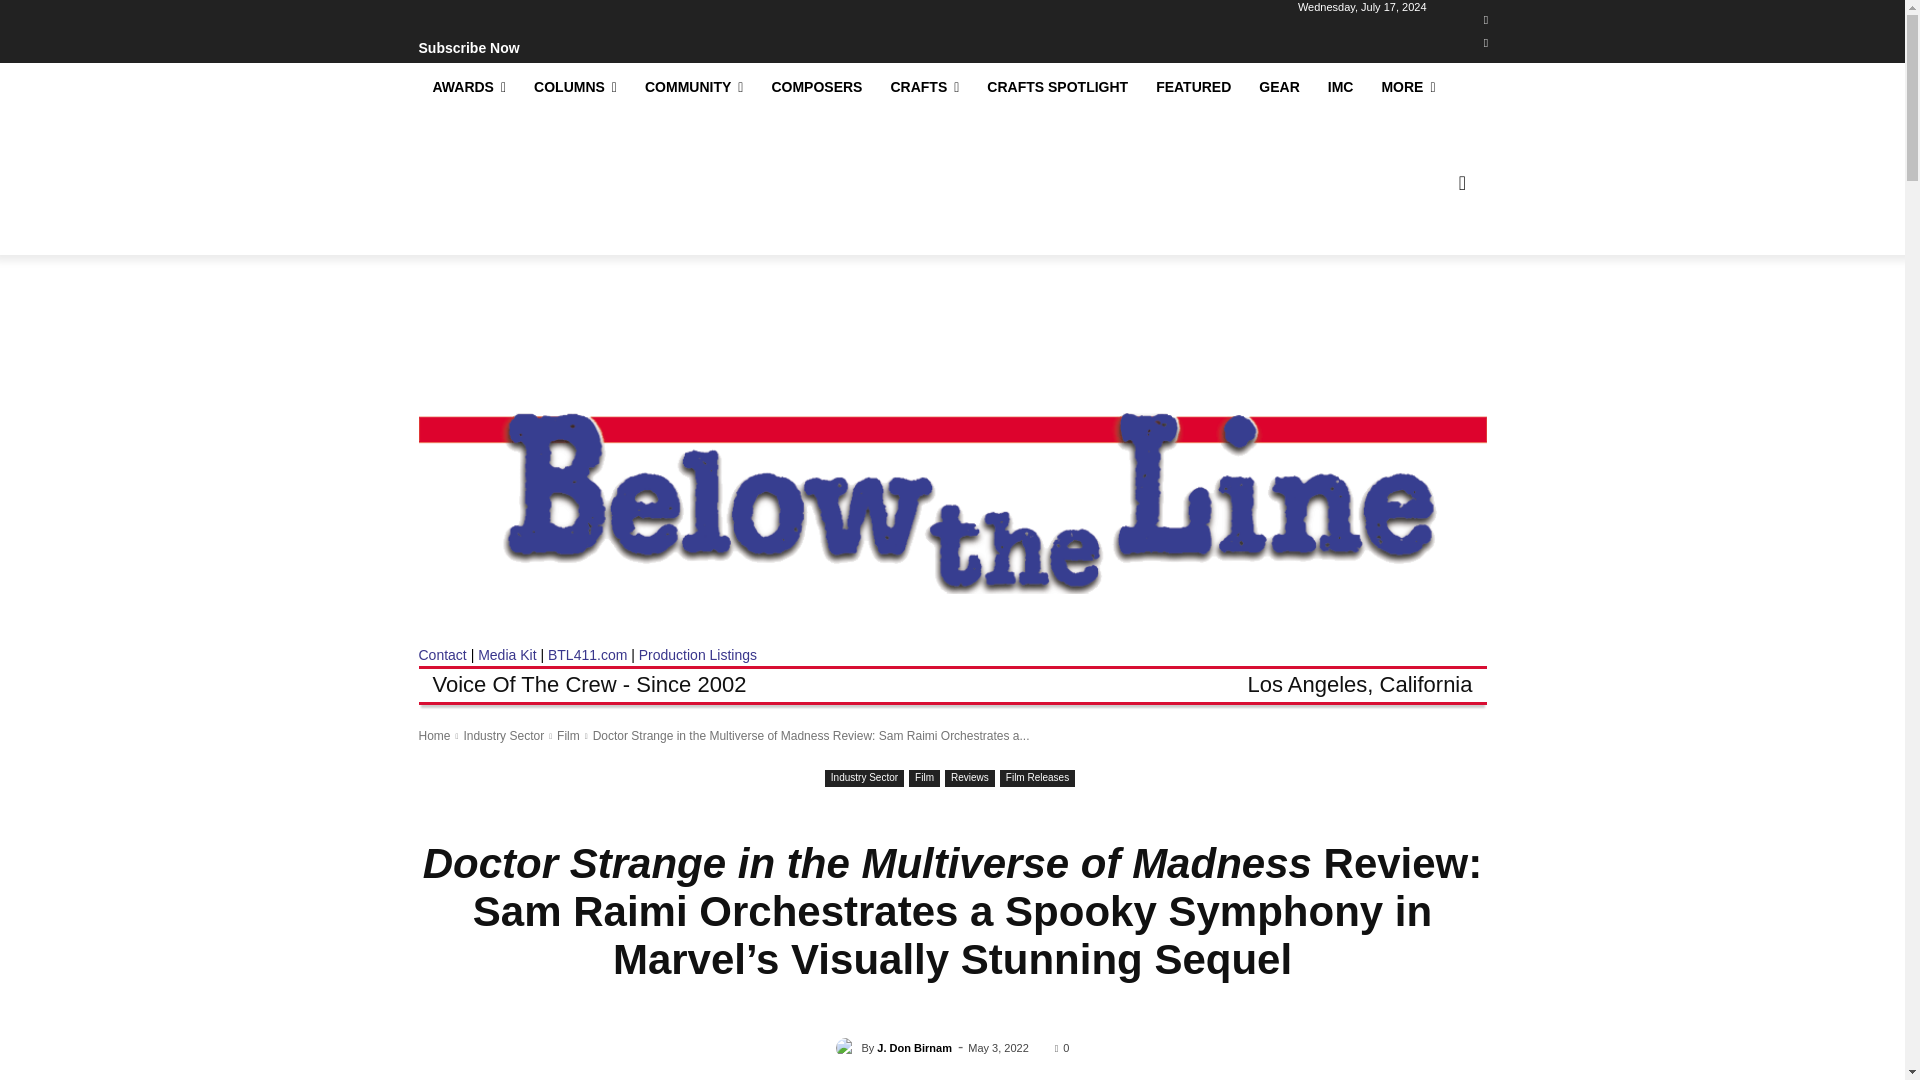  Describe the element at coordinates (1486, 44) in the screenshot. I see `Twitter` at that location.